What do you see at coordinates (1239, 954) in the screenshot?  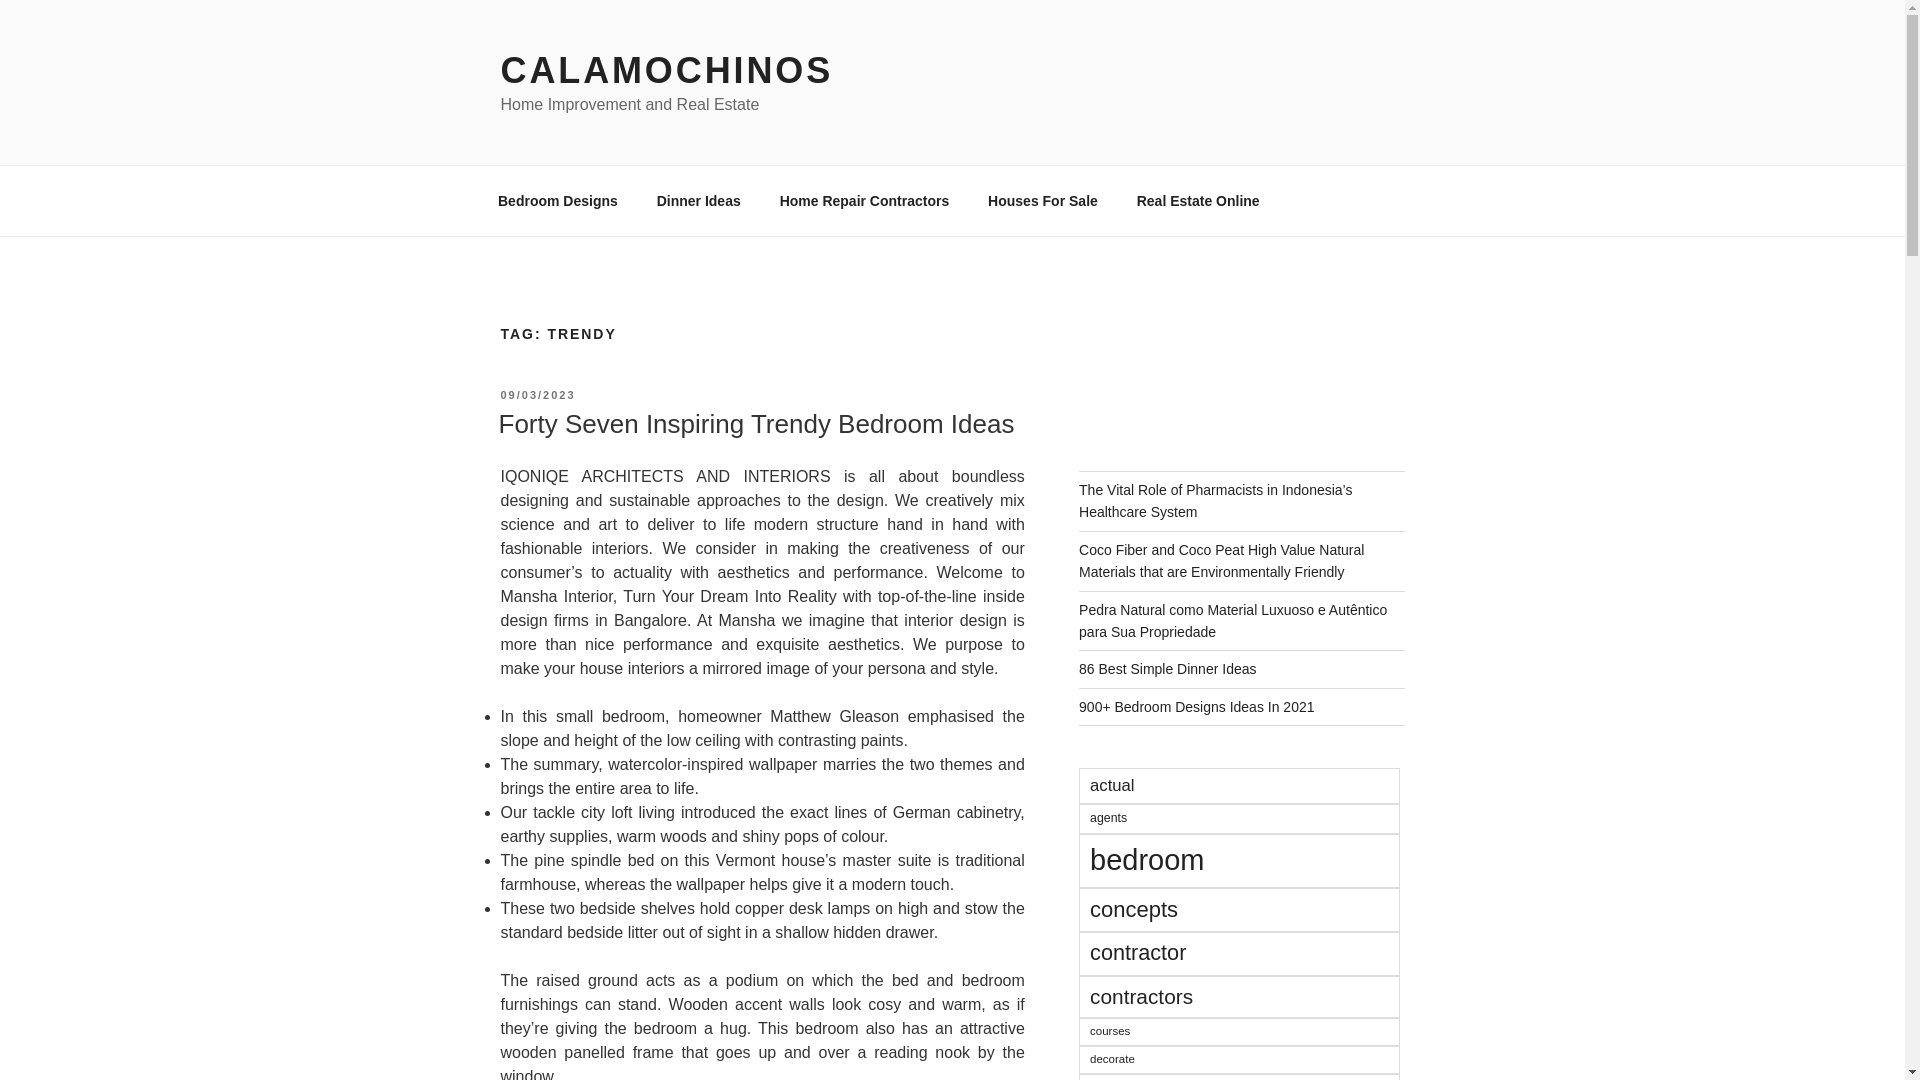 I see `contractor` at bounding box center [1239, 954].